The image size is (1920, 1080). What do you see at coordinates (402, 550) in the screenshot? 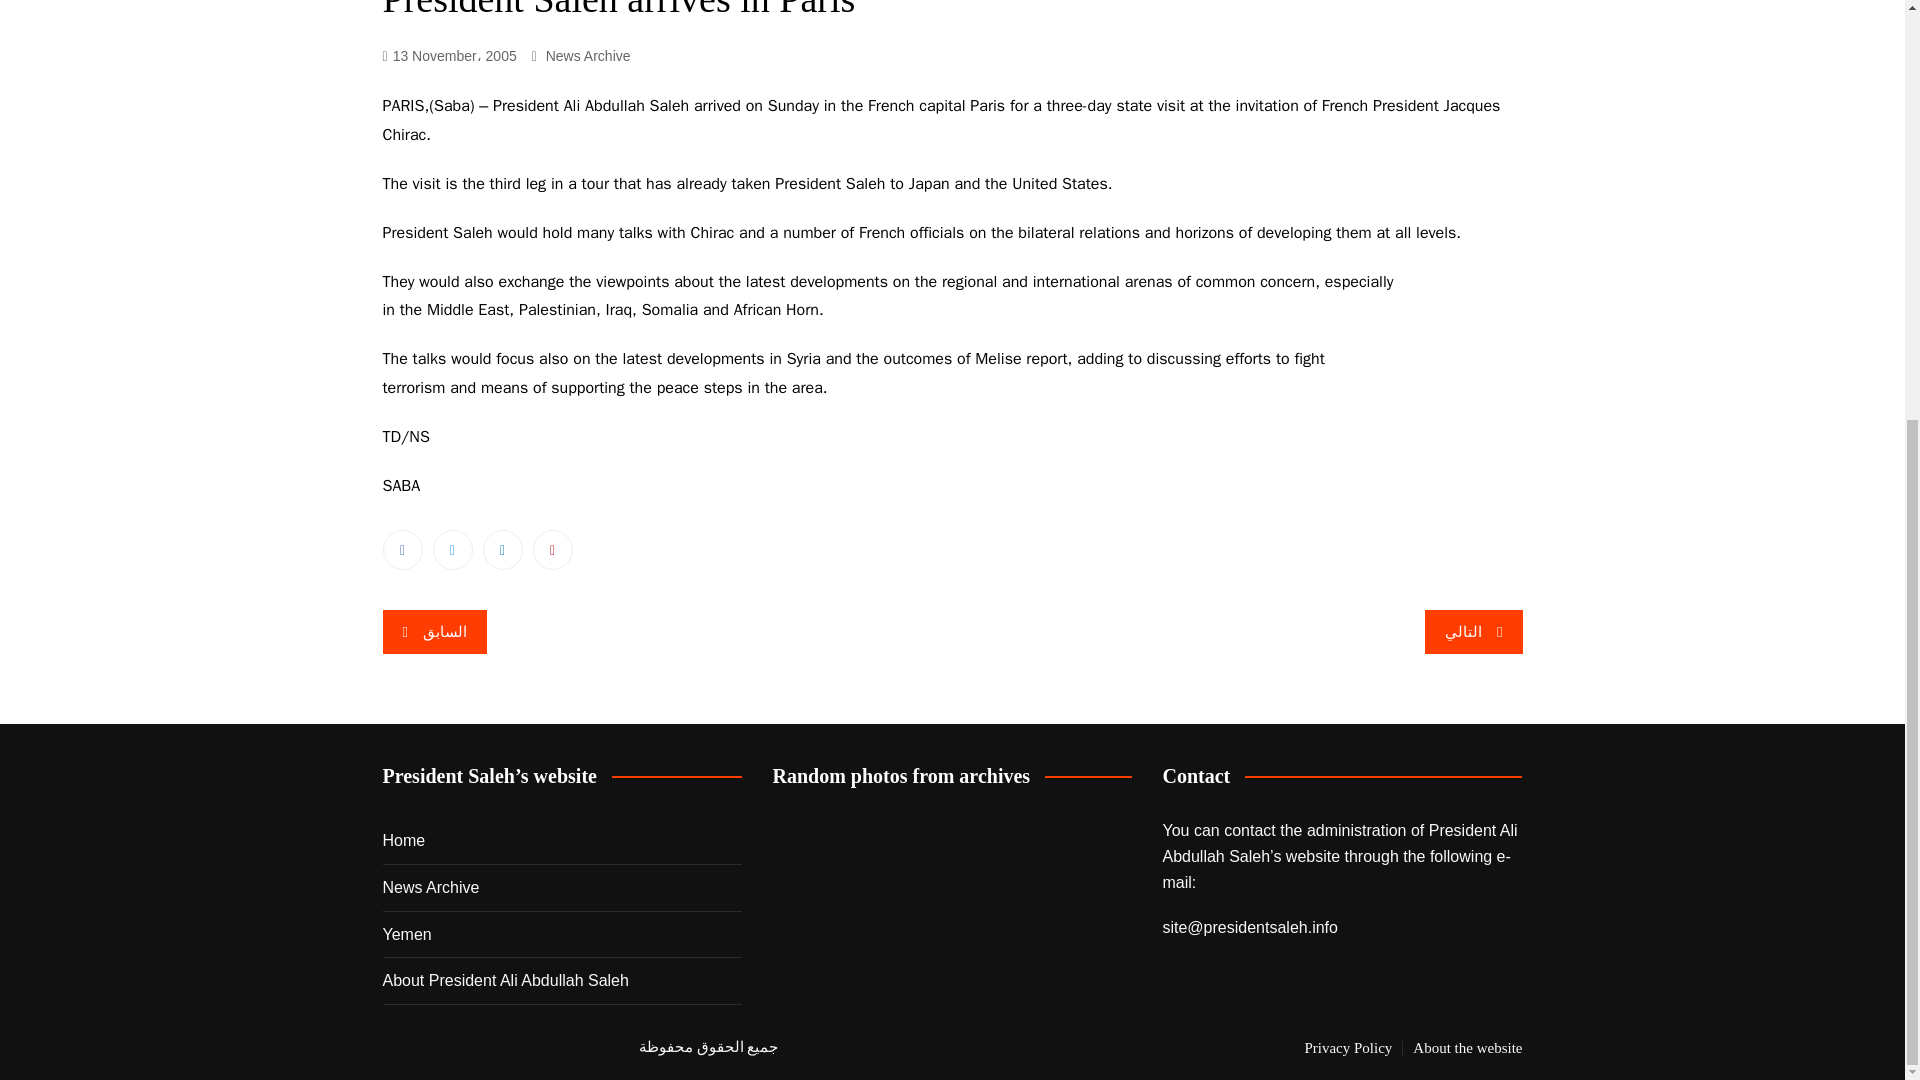
I see `Facebook` at bounding box center [402, 550].